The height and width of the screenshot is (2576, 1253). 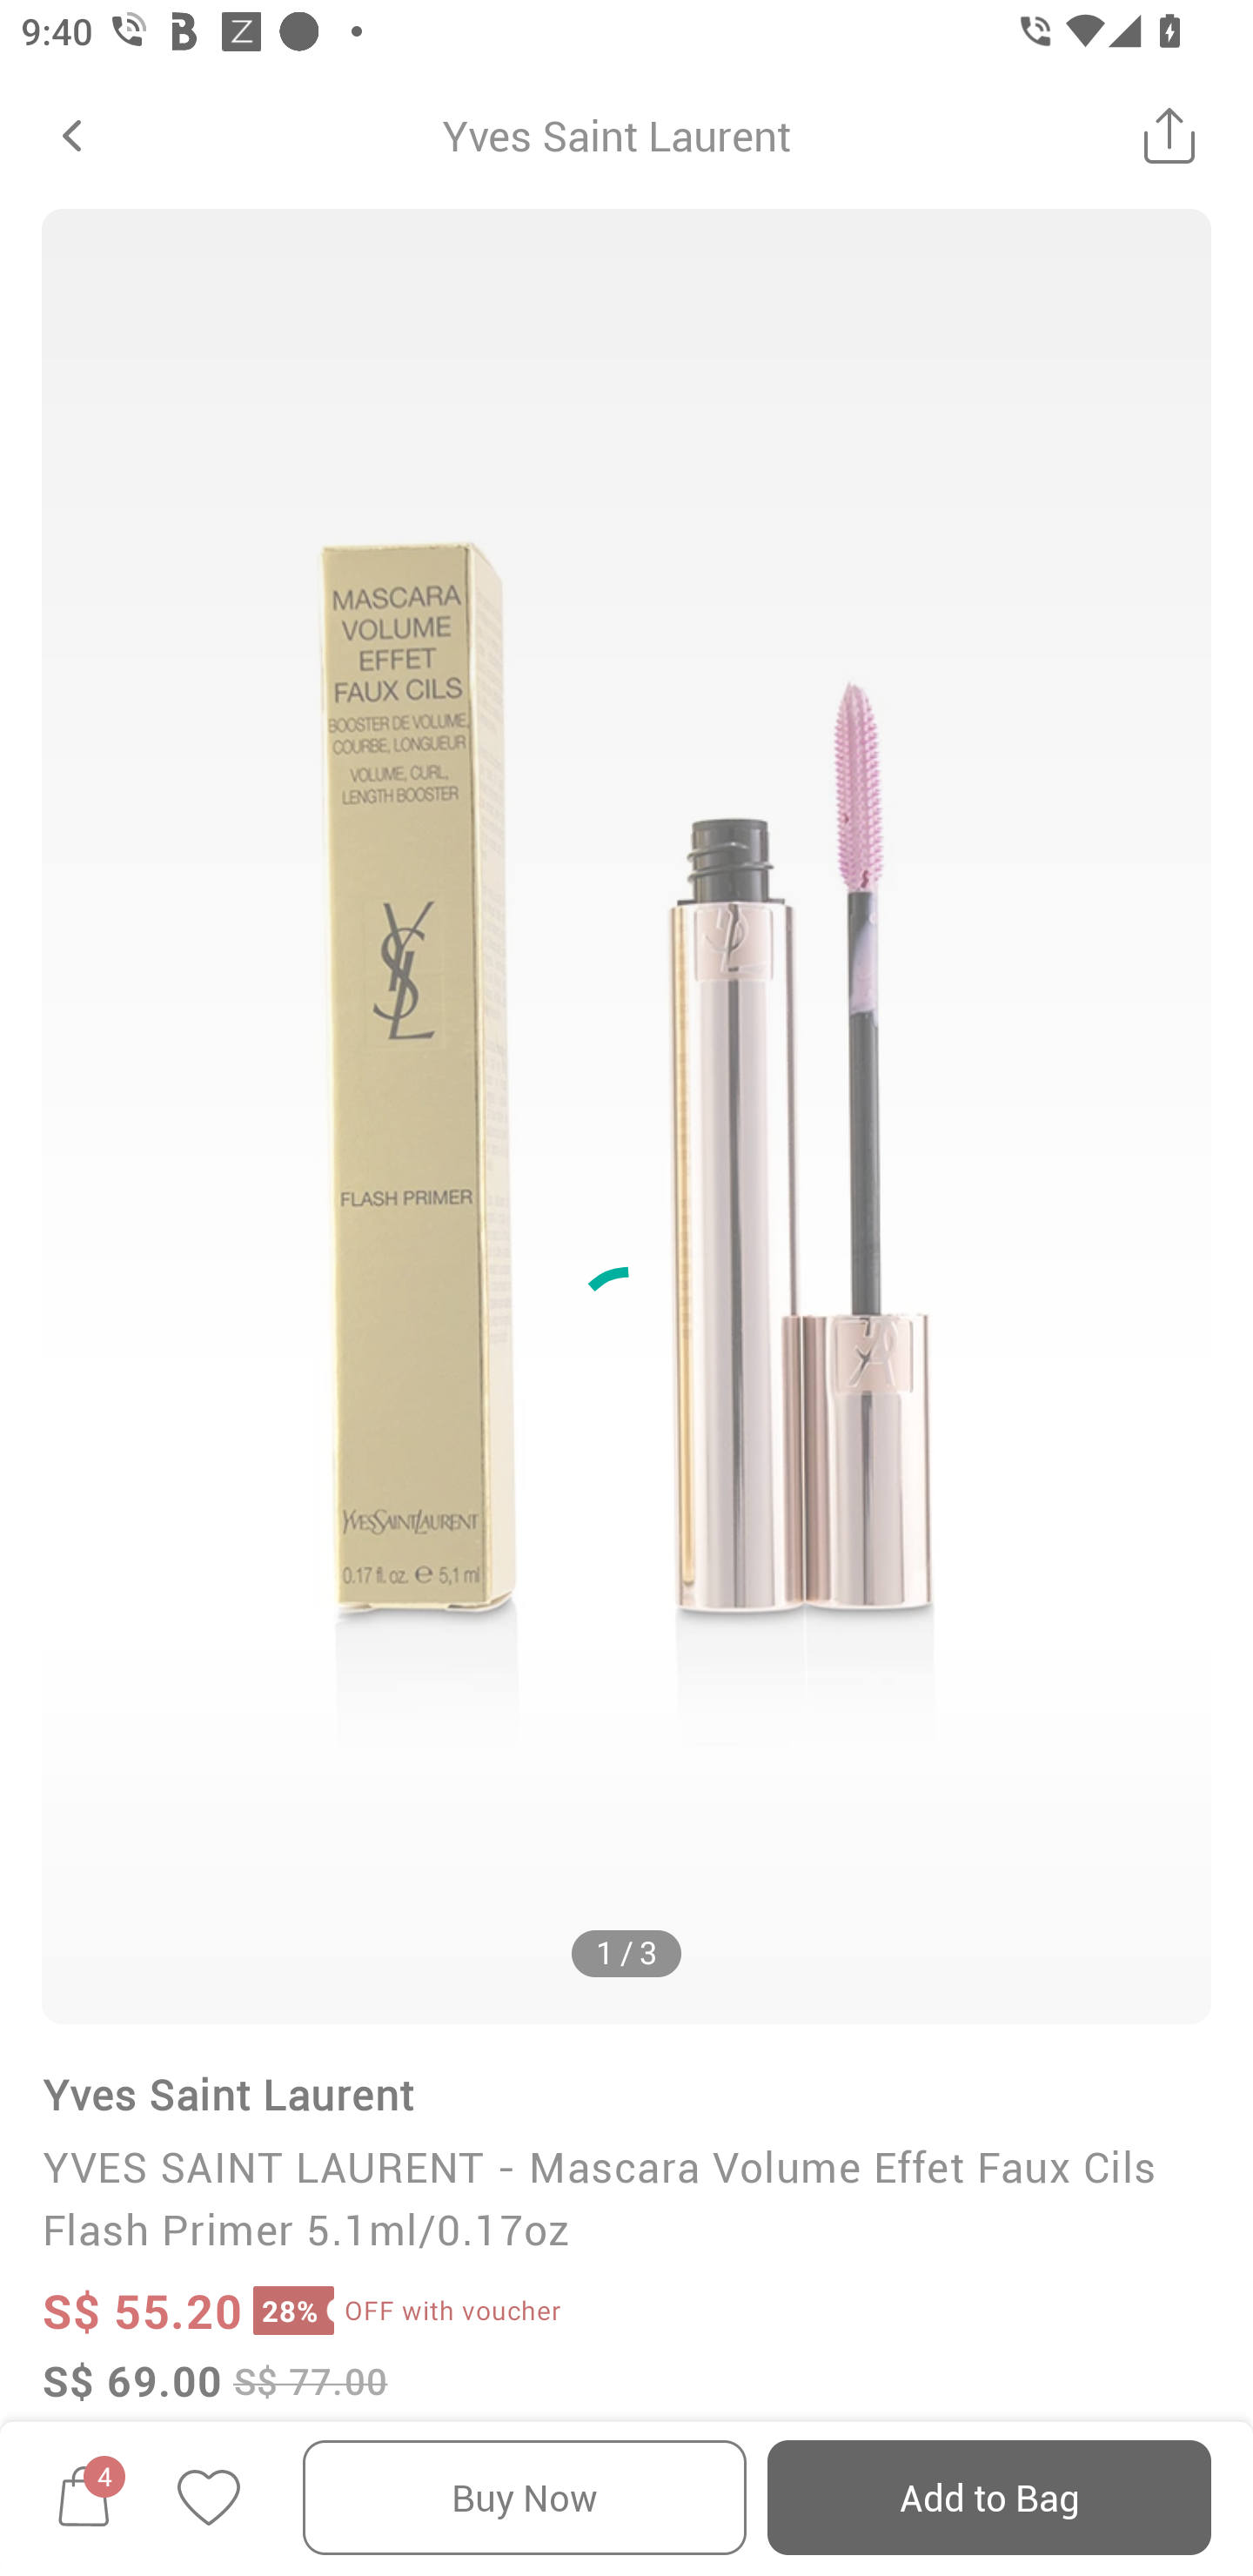 What do you see at coordinates (84, 2497) in the screenshot?
I see `4` at bounding box center [84, 2497].